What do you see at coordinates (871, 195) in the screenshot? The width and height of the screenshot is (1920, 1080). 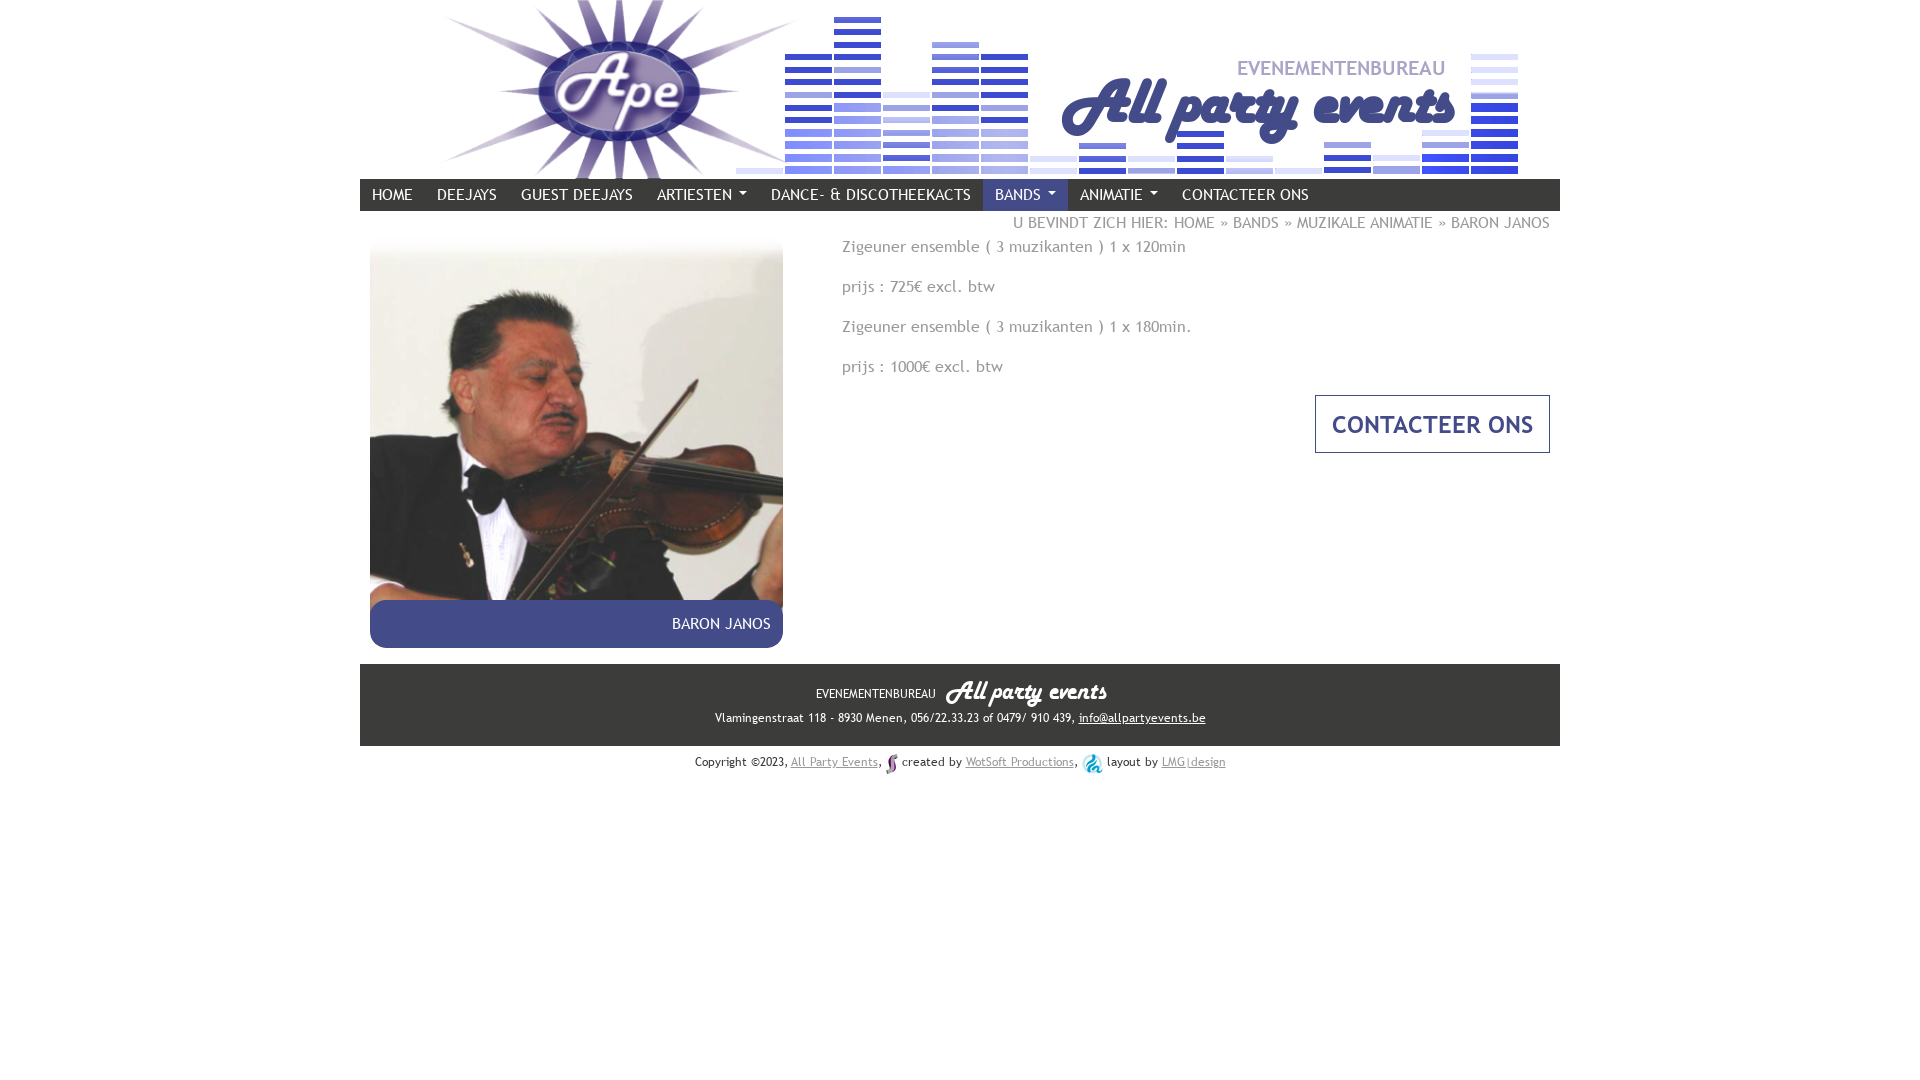 I see `DANCE- & DISCOTHEEKACTS` at bounding box center [871, 195].